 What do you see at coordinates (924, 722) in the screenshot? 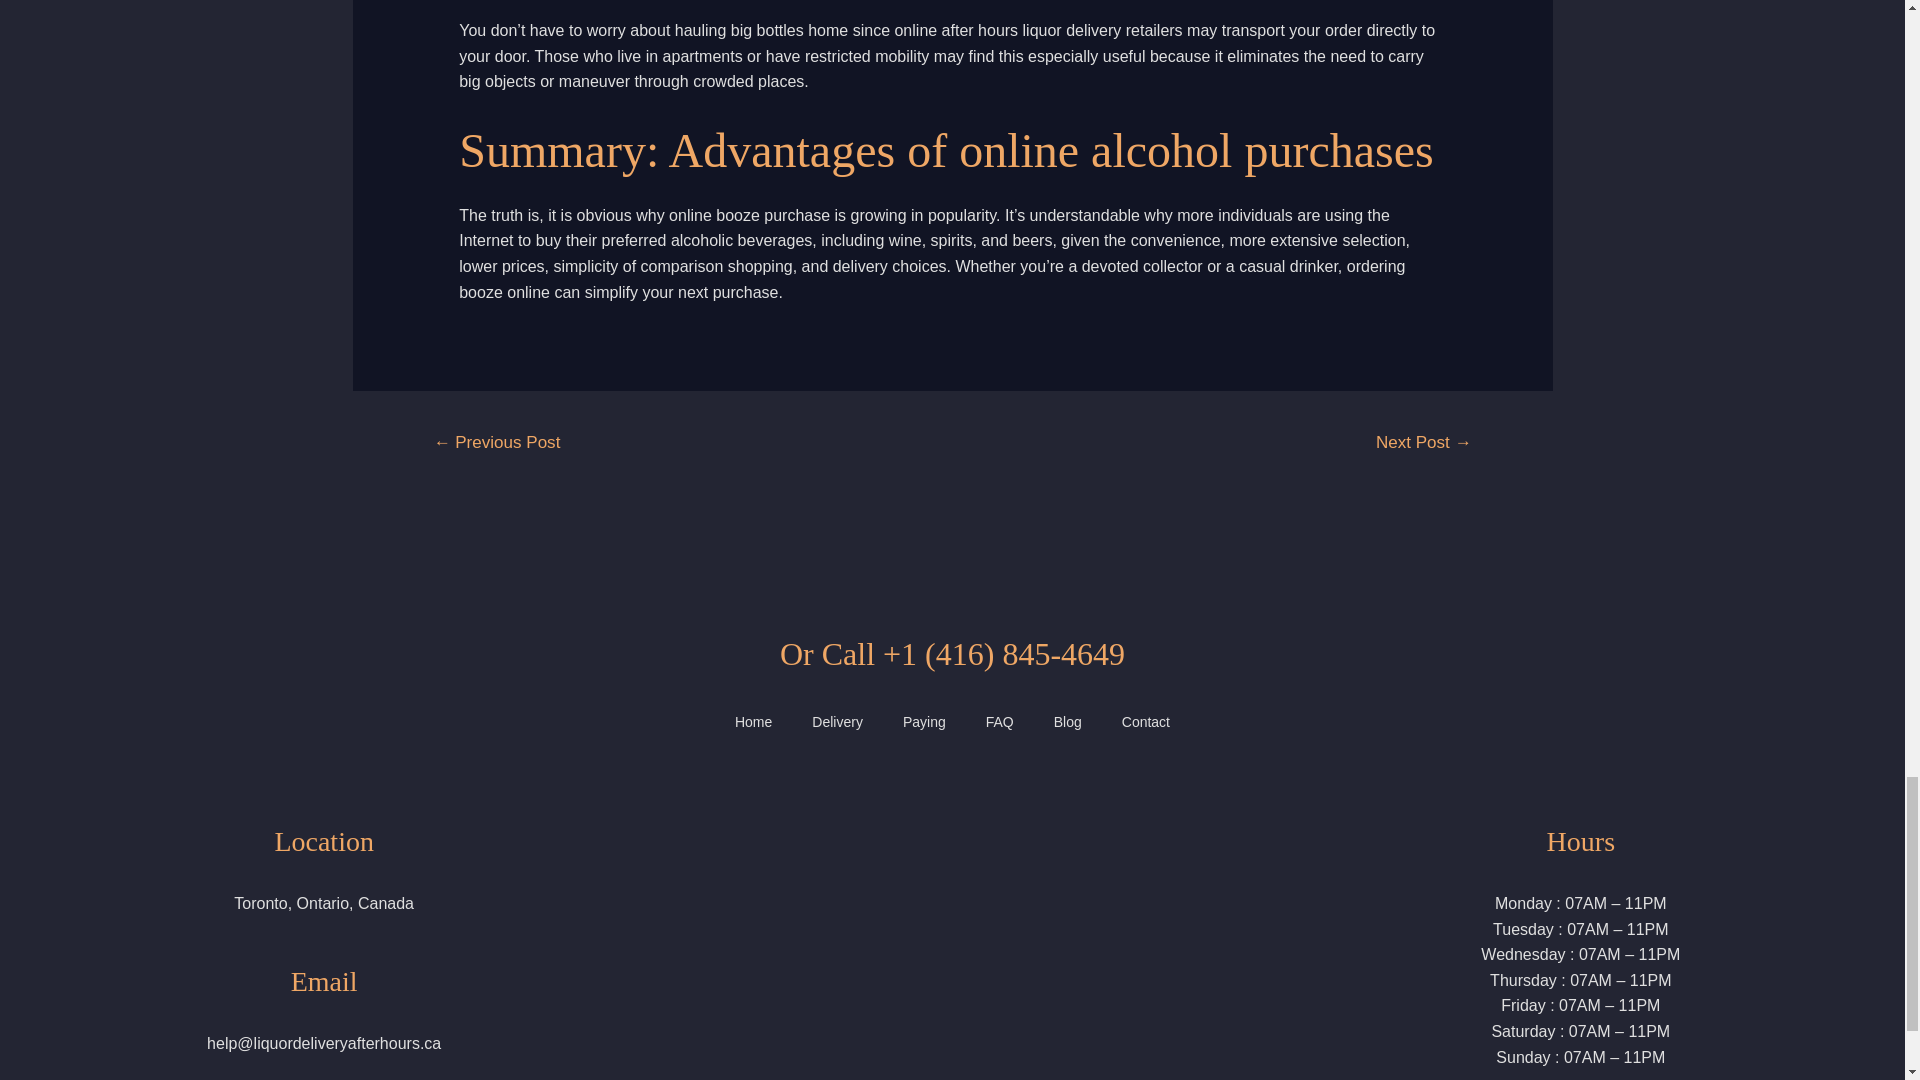
I see `Paying` at bounding box center [924, 722].